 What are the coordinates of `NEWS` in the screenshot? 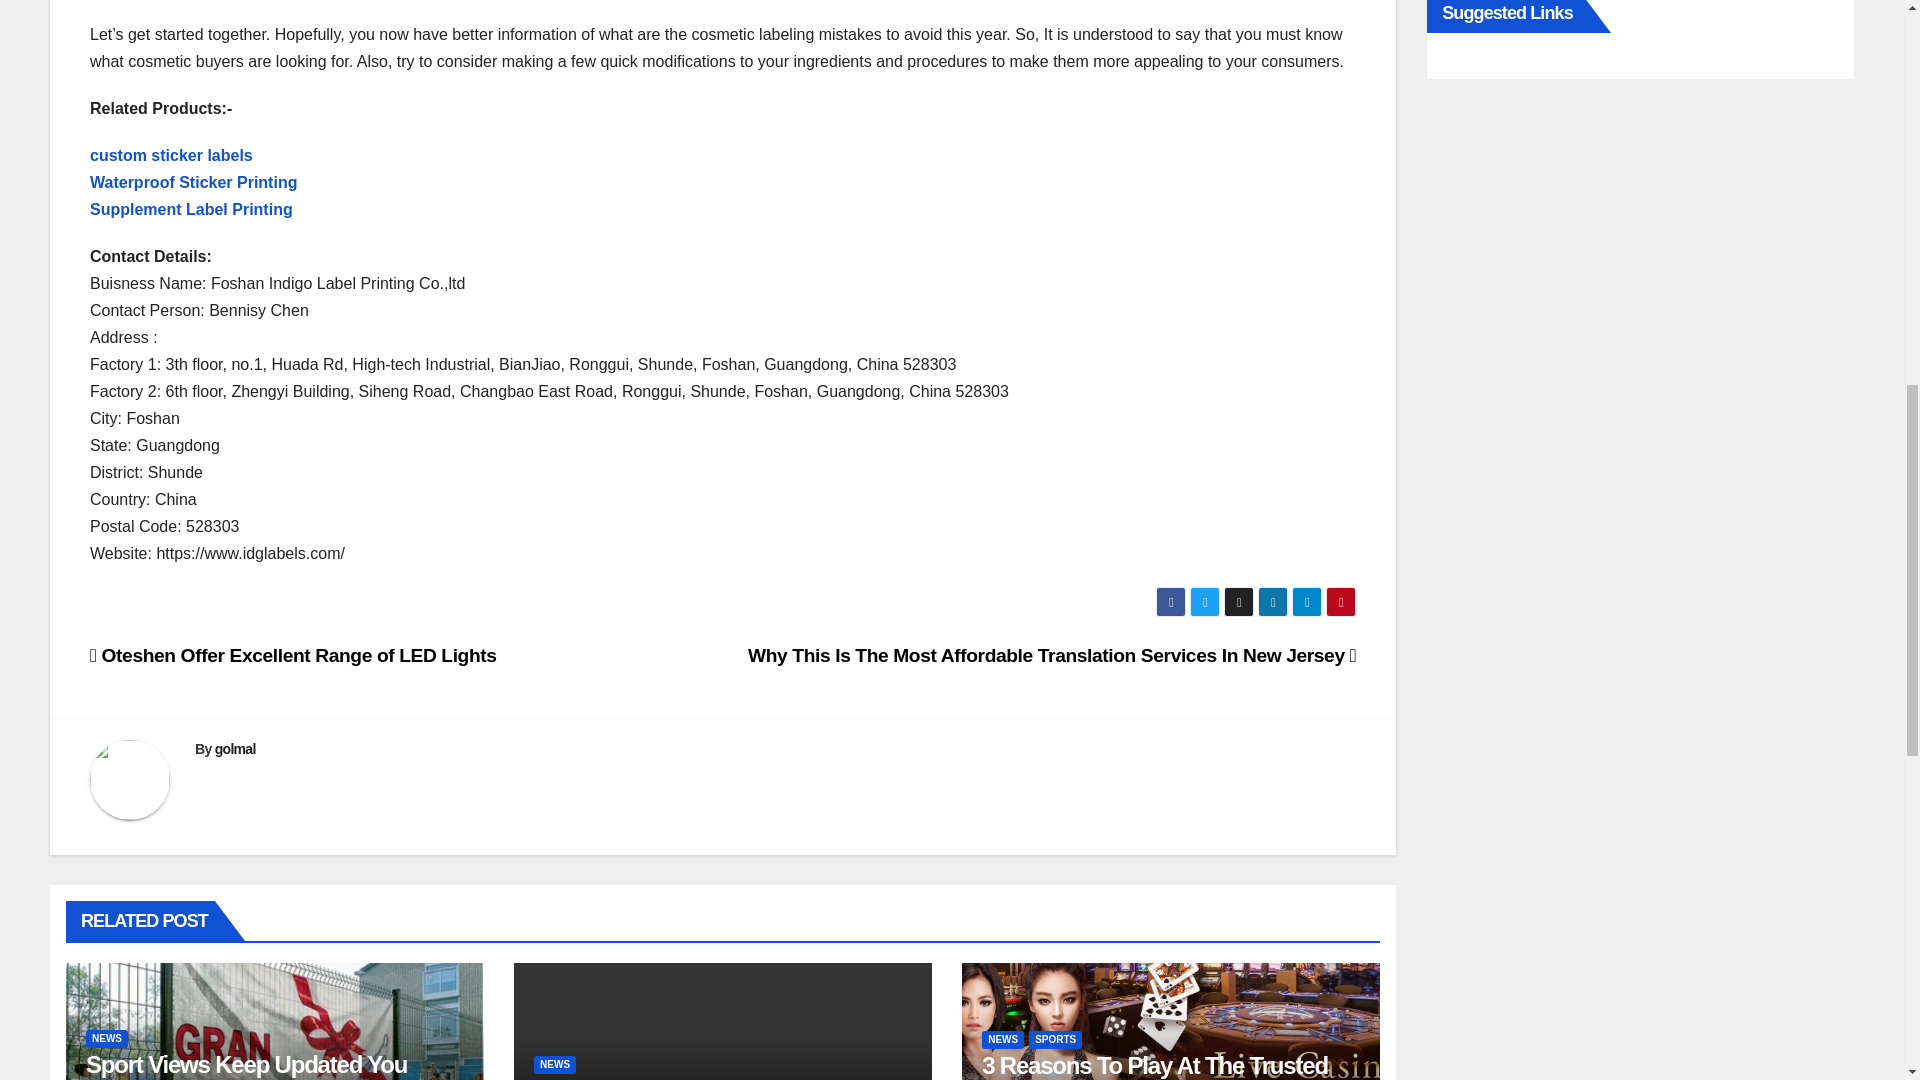 It's located at (554, 1064).